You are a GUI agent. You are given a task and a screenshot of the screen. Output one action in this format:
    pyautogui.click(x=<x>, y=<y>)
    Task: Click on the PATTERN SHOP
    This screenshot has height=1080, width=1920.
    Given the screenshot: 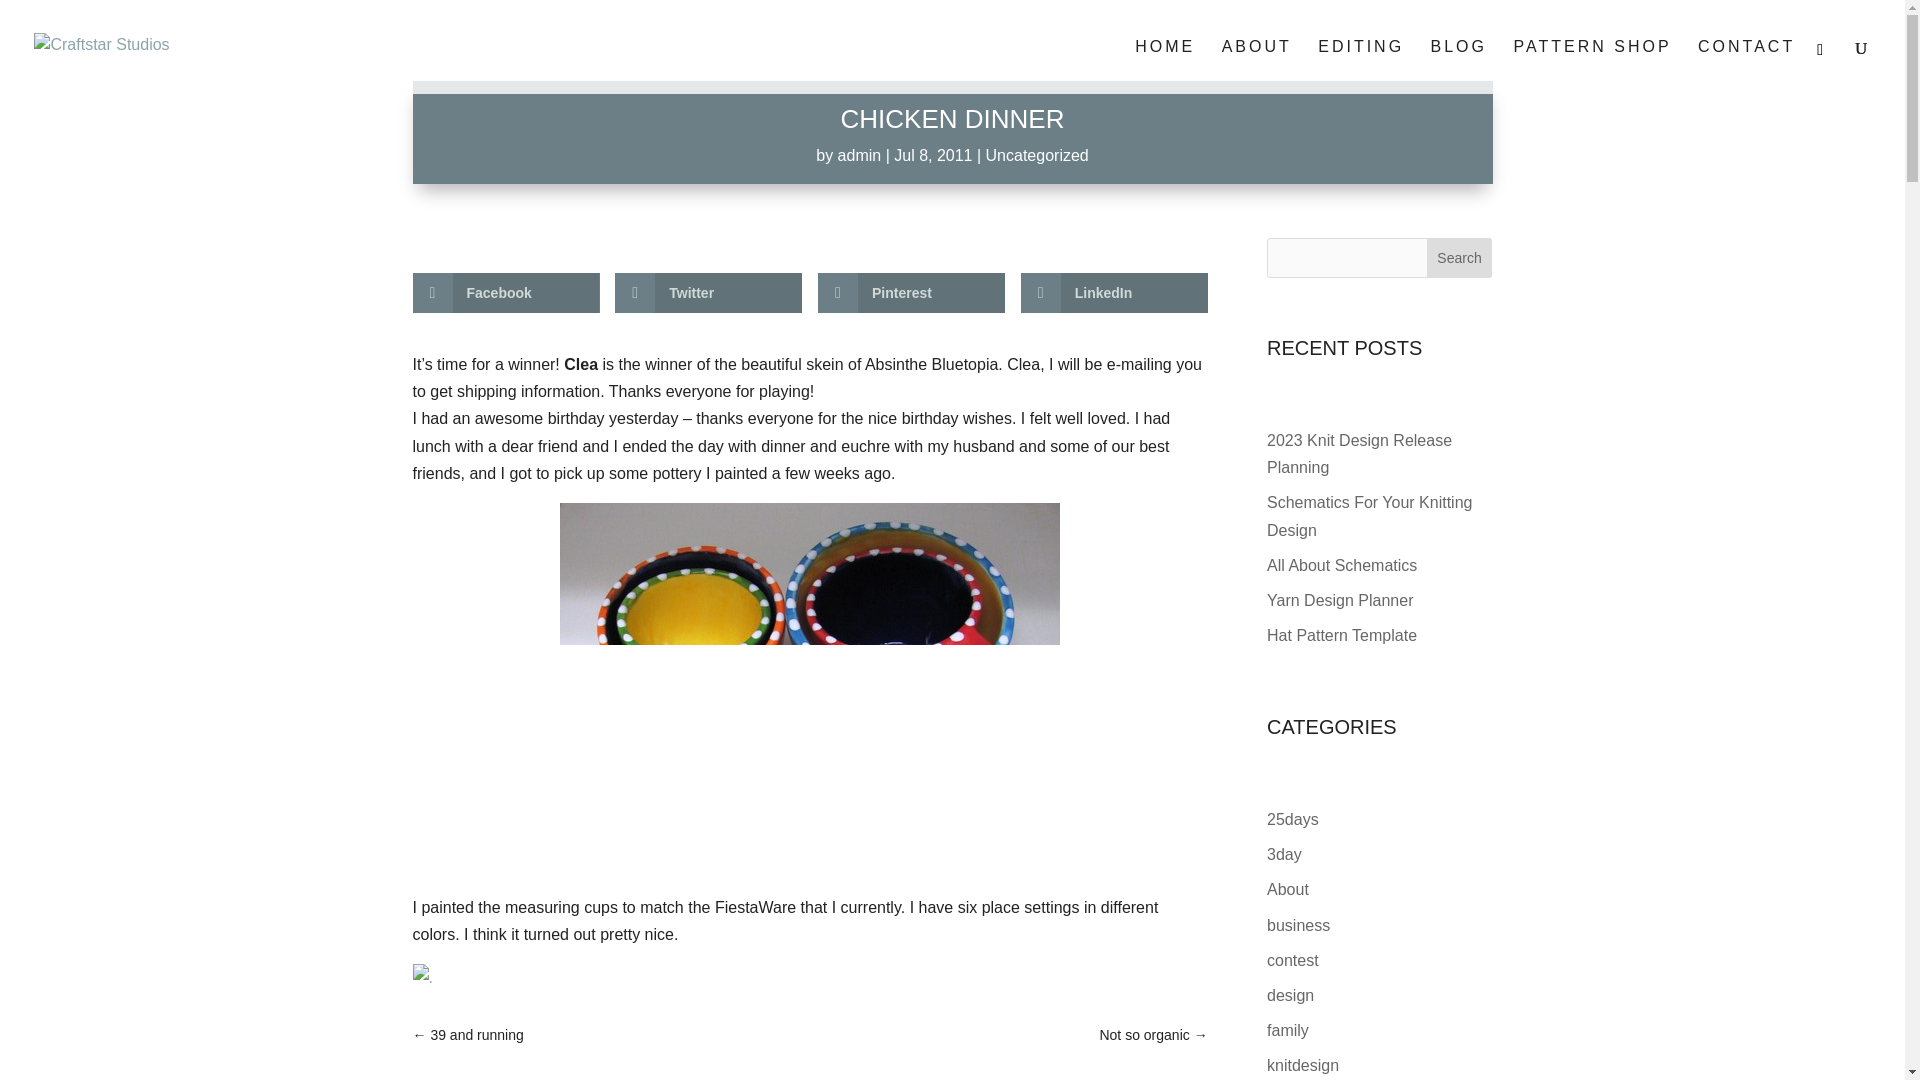 What is the action you would take?
    pyautogui.click(x=1591, y=66)
    